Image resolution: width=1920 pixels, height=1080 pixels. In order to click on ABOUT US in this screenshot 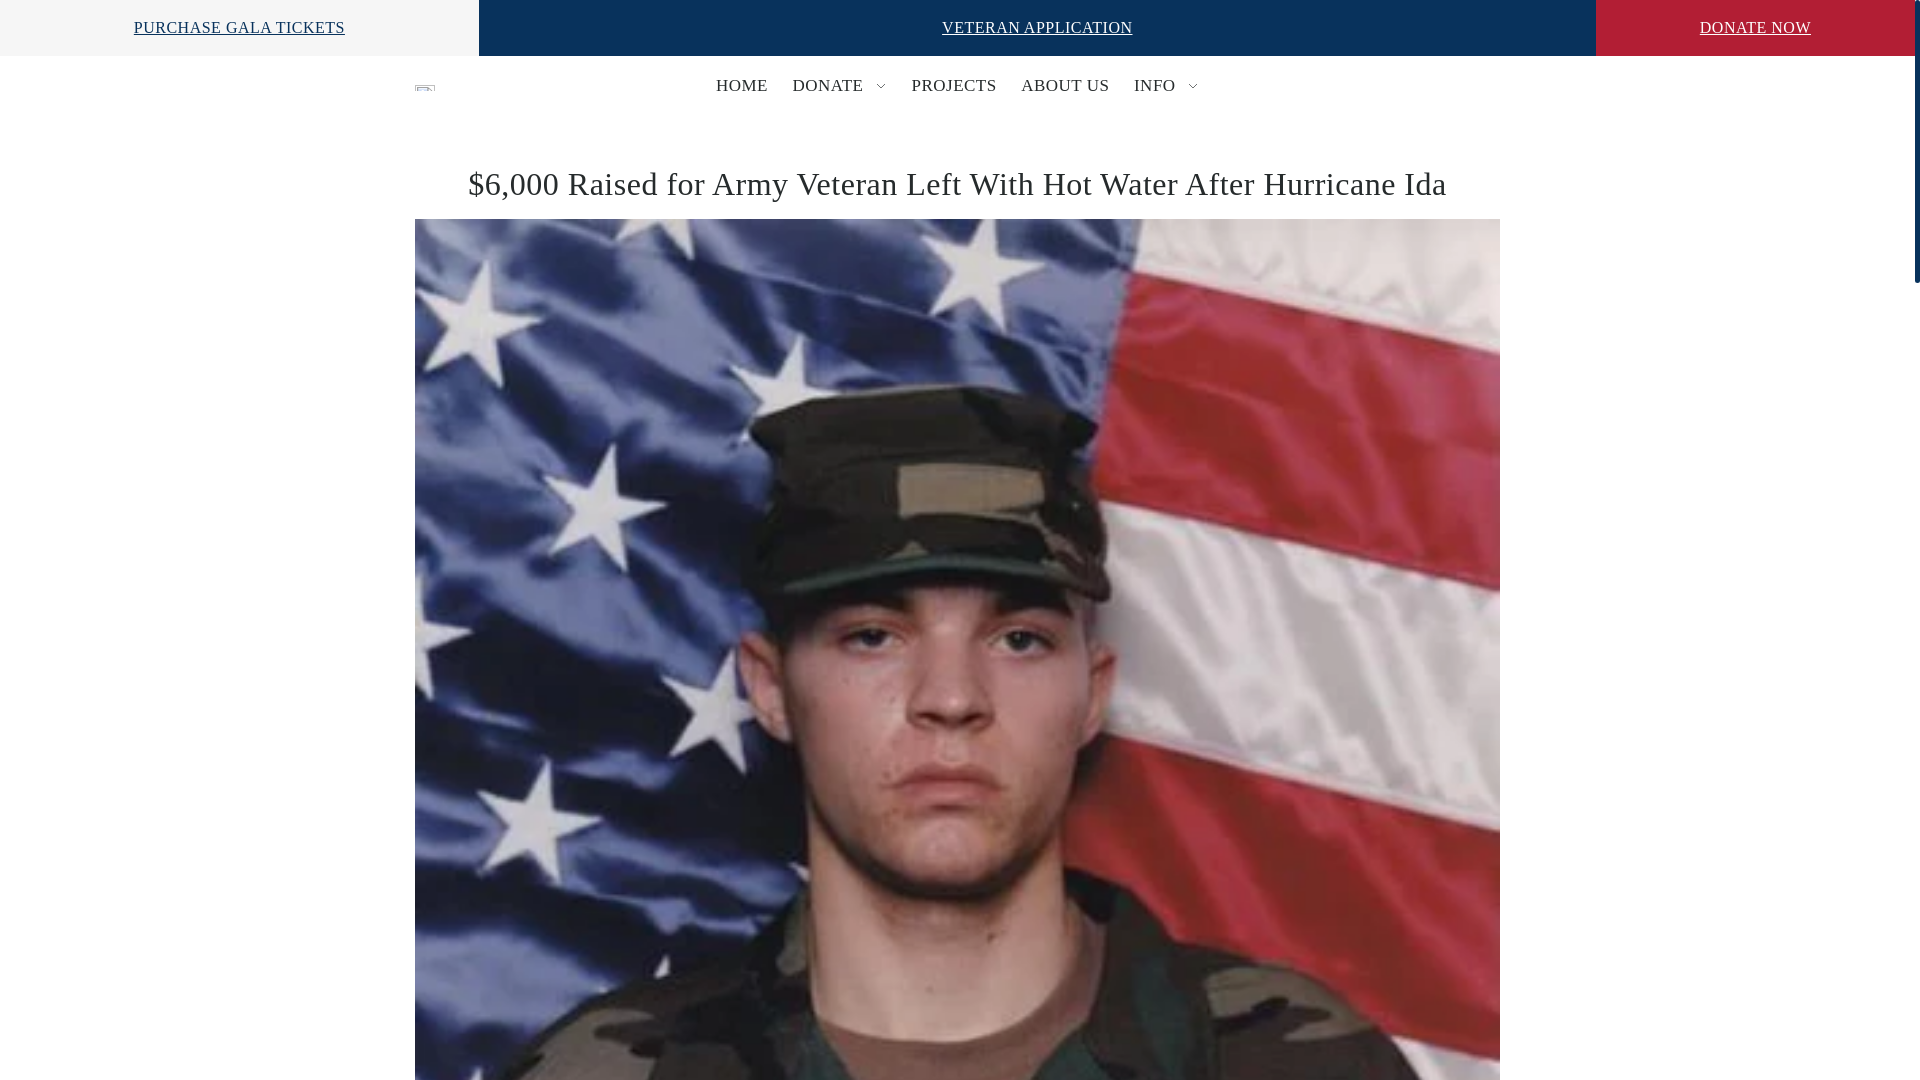, I will do `click(1065, 86)`.